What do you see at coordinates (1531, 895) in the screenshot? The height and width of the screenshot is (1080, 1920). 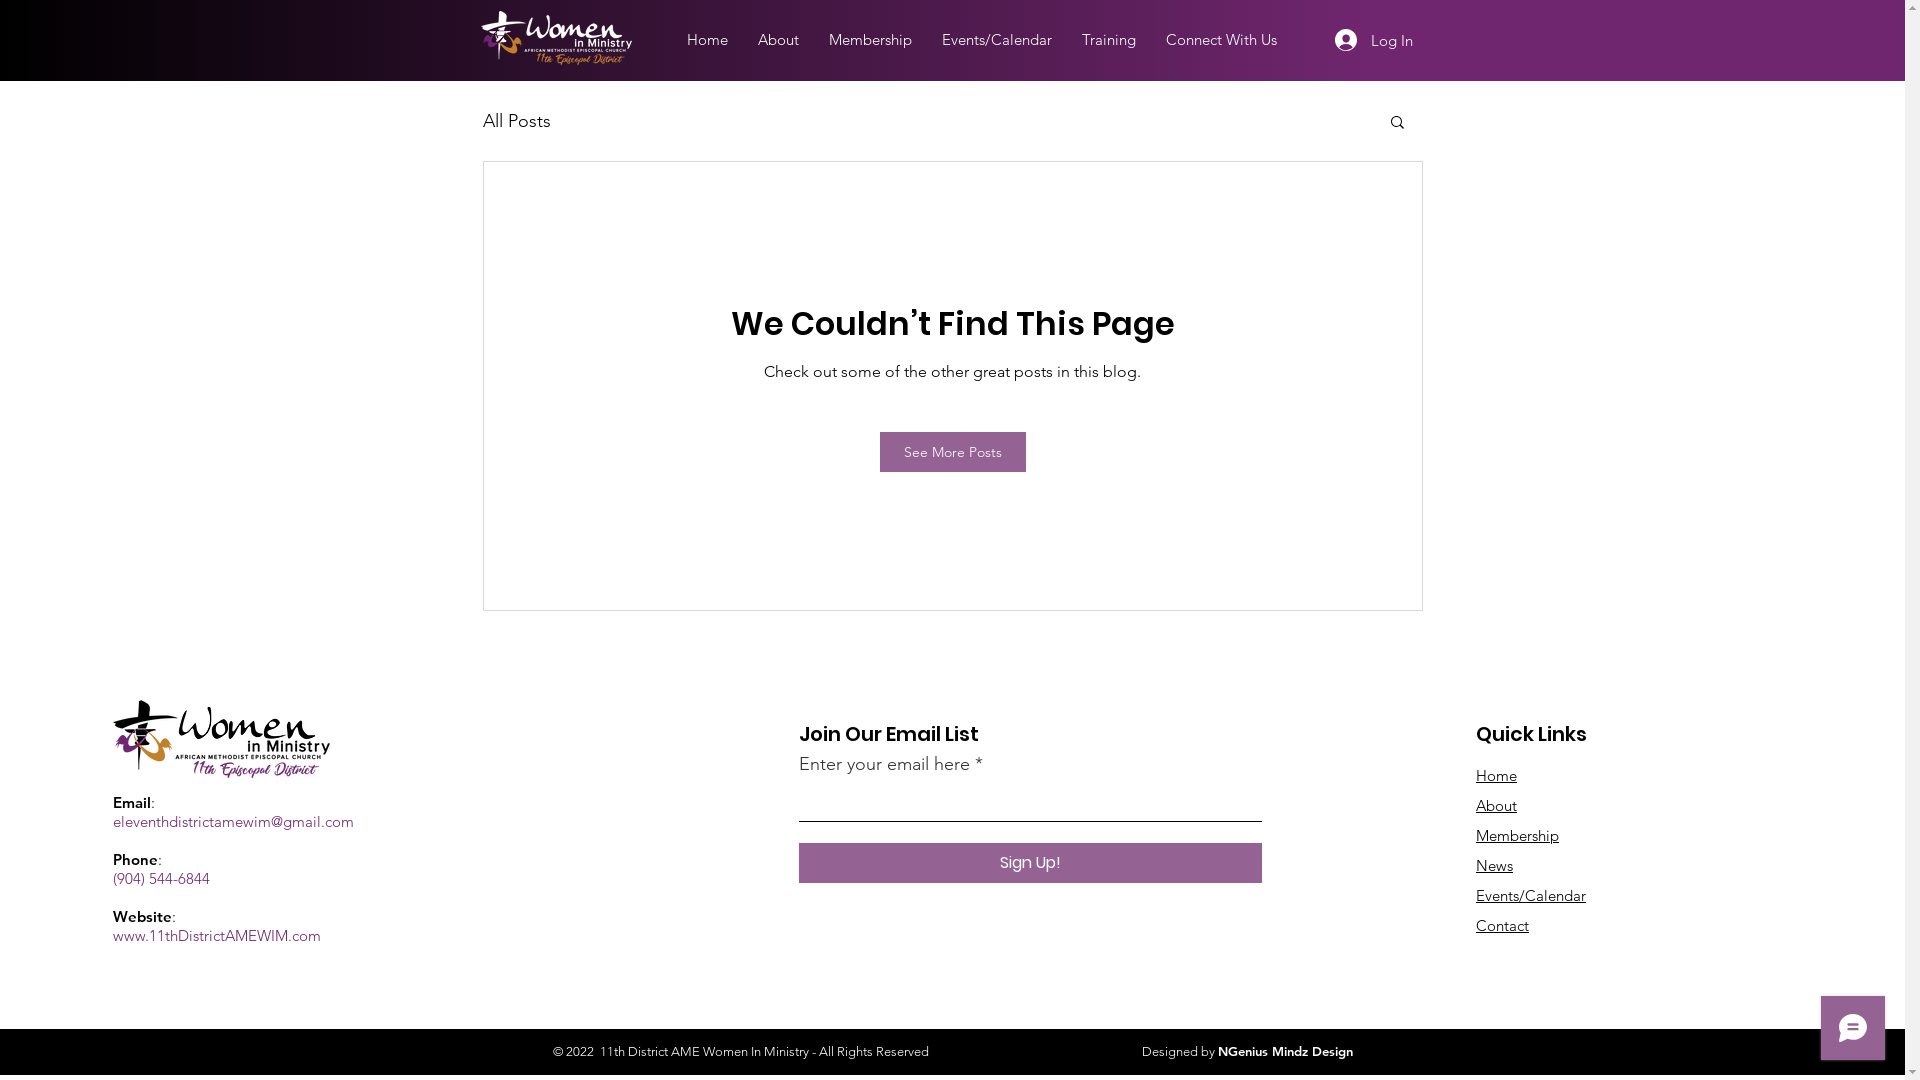 I see `Events/Calendar` at bounding box center [1531, 895].